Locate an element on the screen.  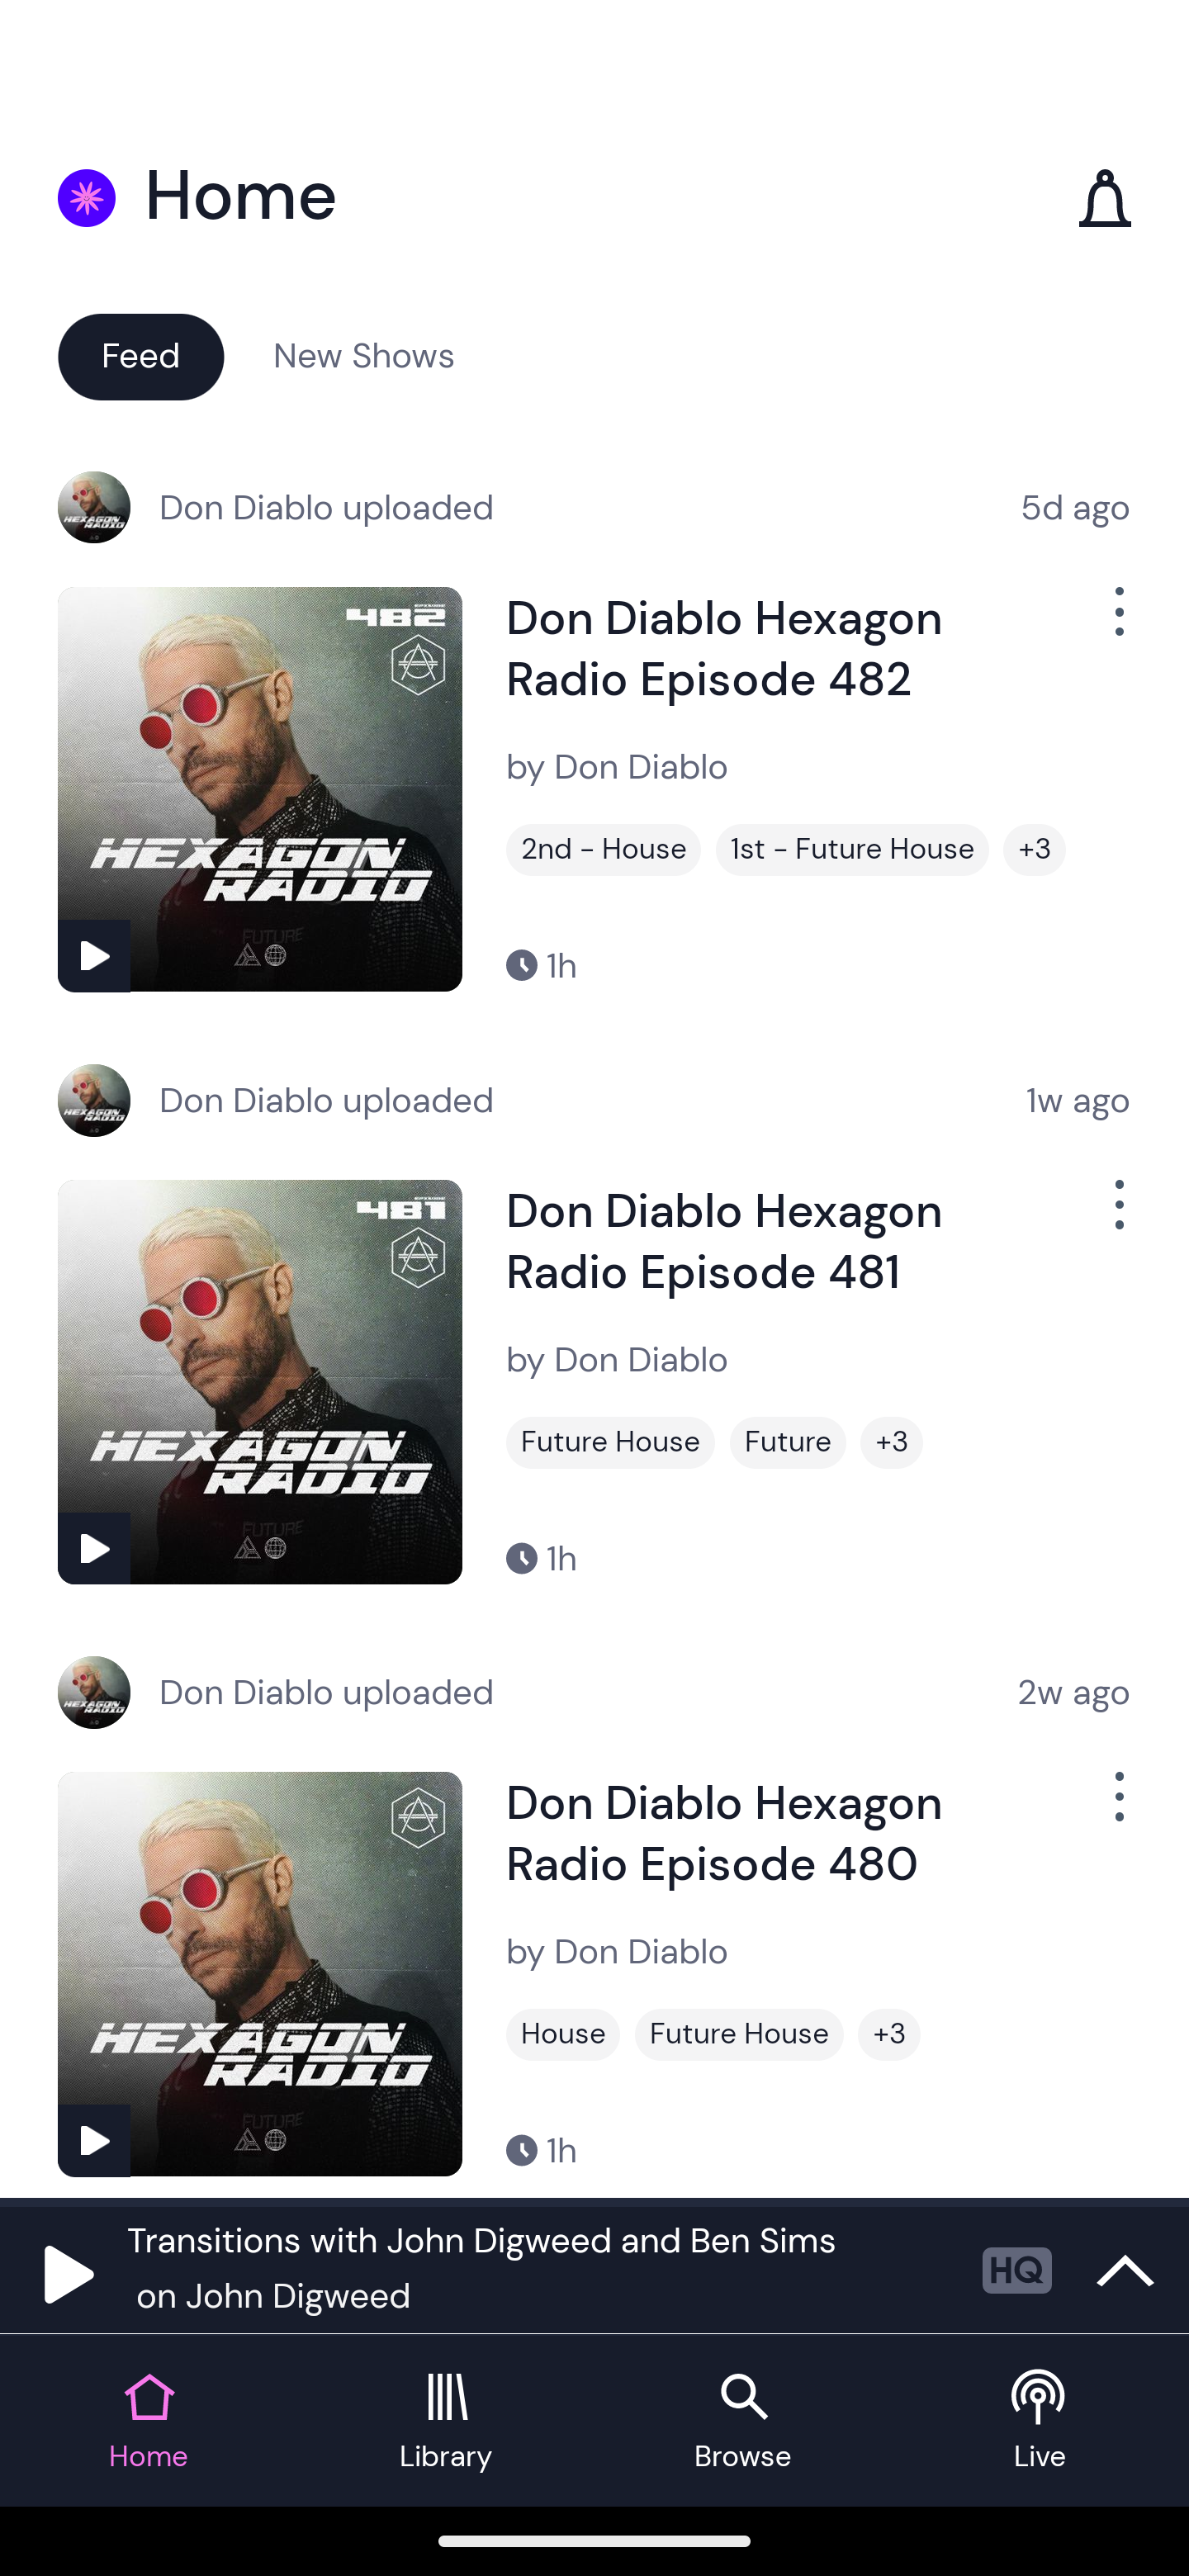
Future is located at coordinates (788, 1442).